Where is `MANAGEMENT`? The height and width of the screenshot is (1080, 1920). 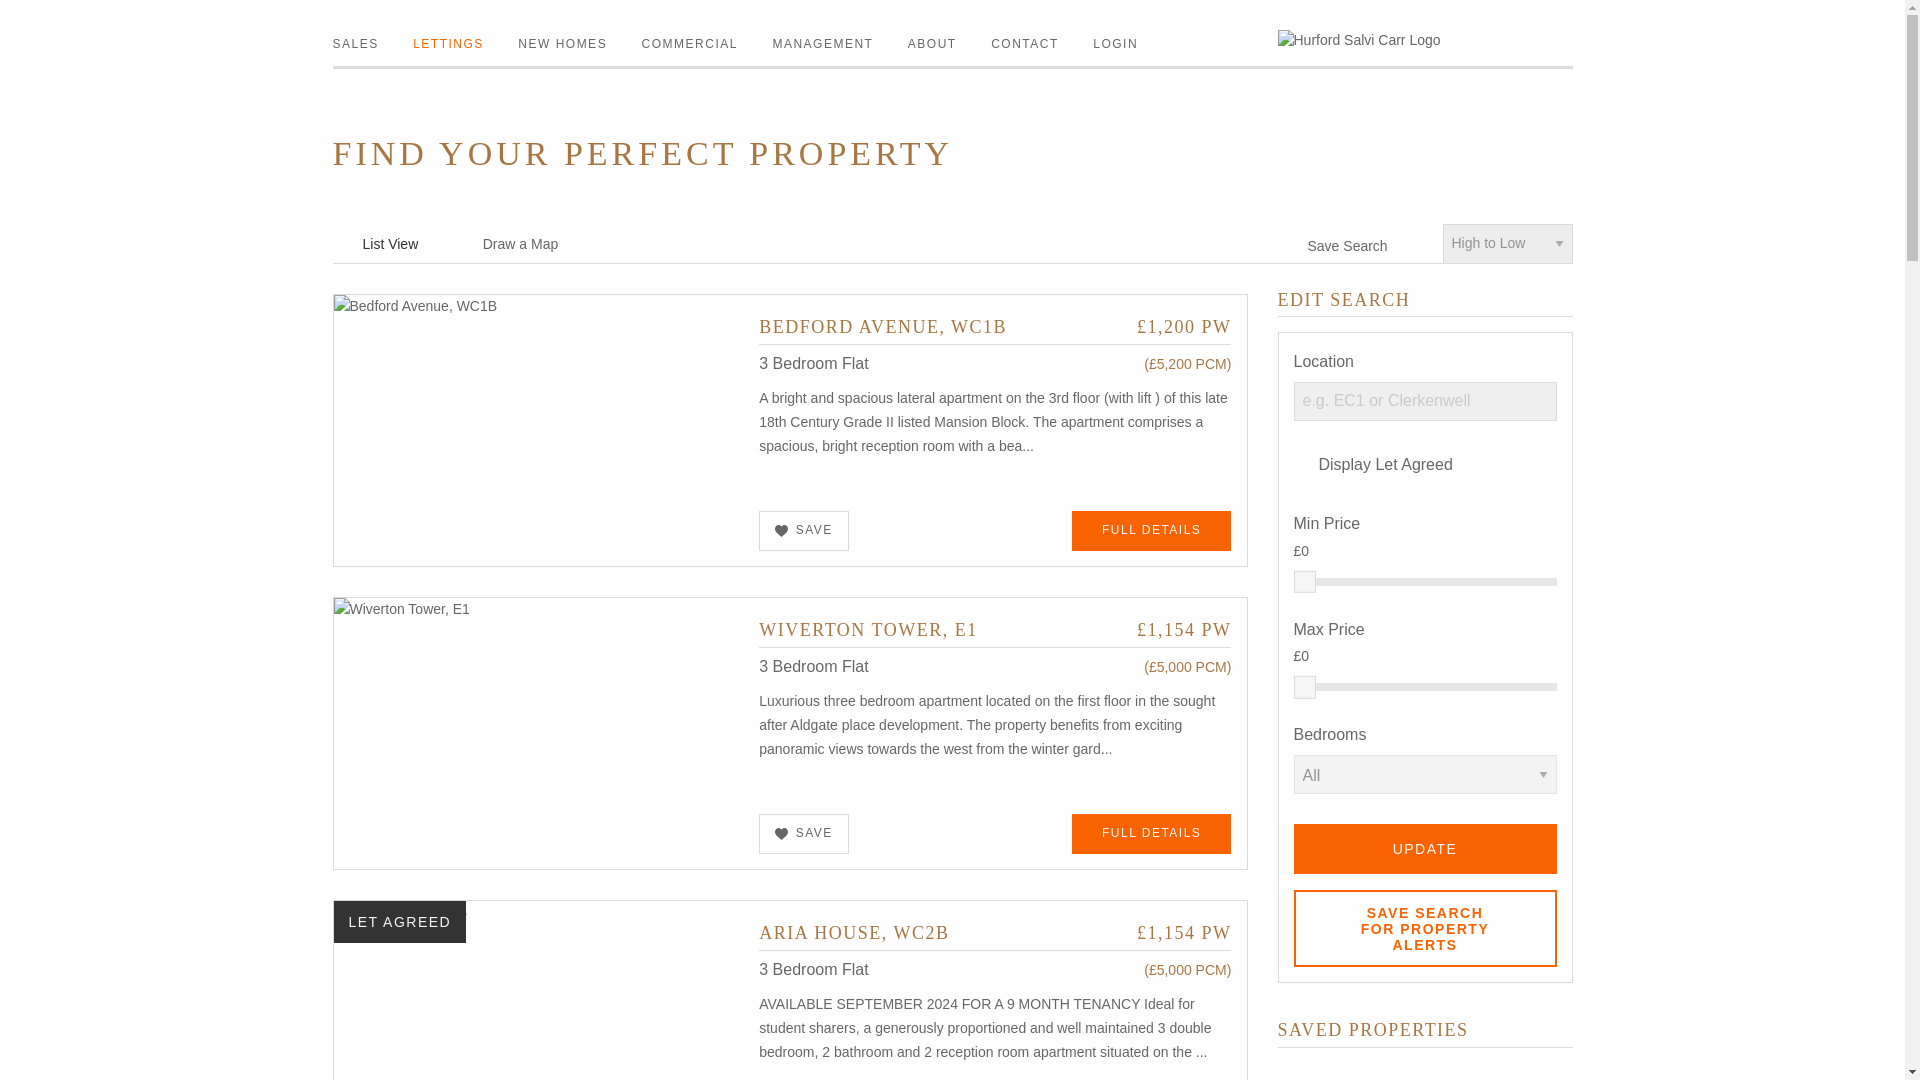 MANAGEMENT is located at coordinates (822, 43).